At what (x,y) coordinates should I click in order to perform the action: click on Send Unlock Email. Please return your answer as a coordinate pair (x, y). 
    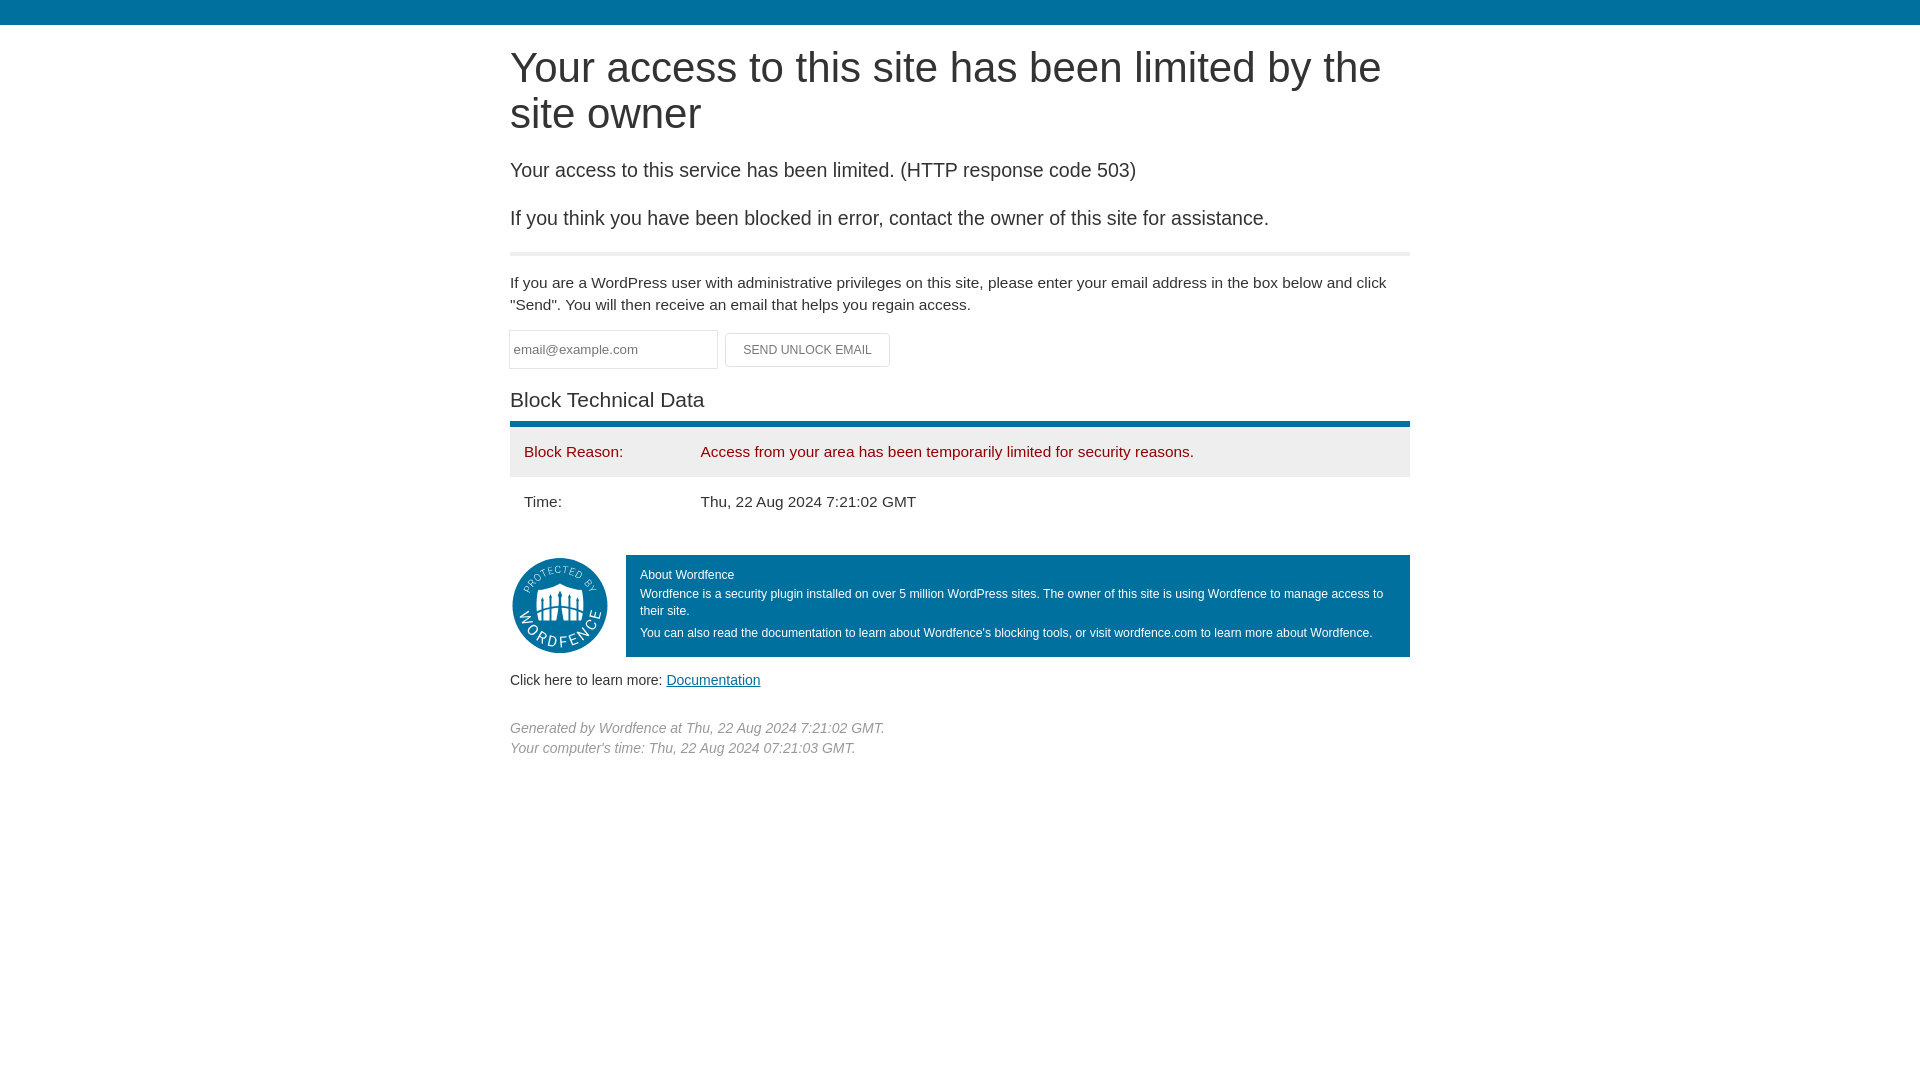
    Looking at the image, I should click on (808, 350).